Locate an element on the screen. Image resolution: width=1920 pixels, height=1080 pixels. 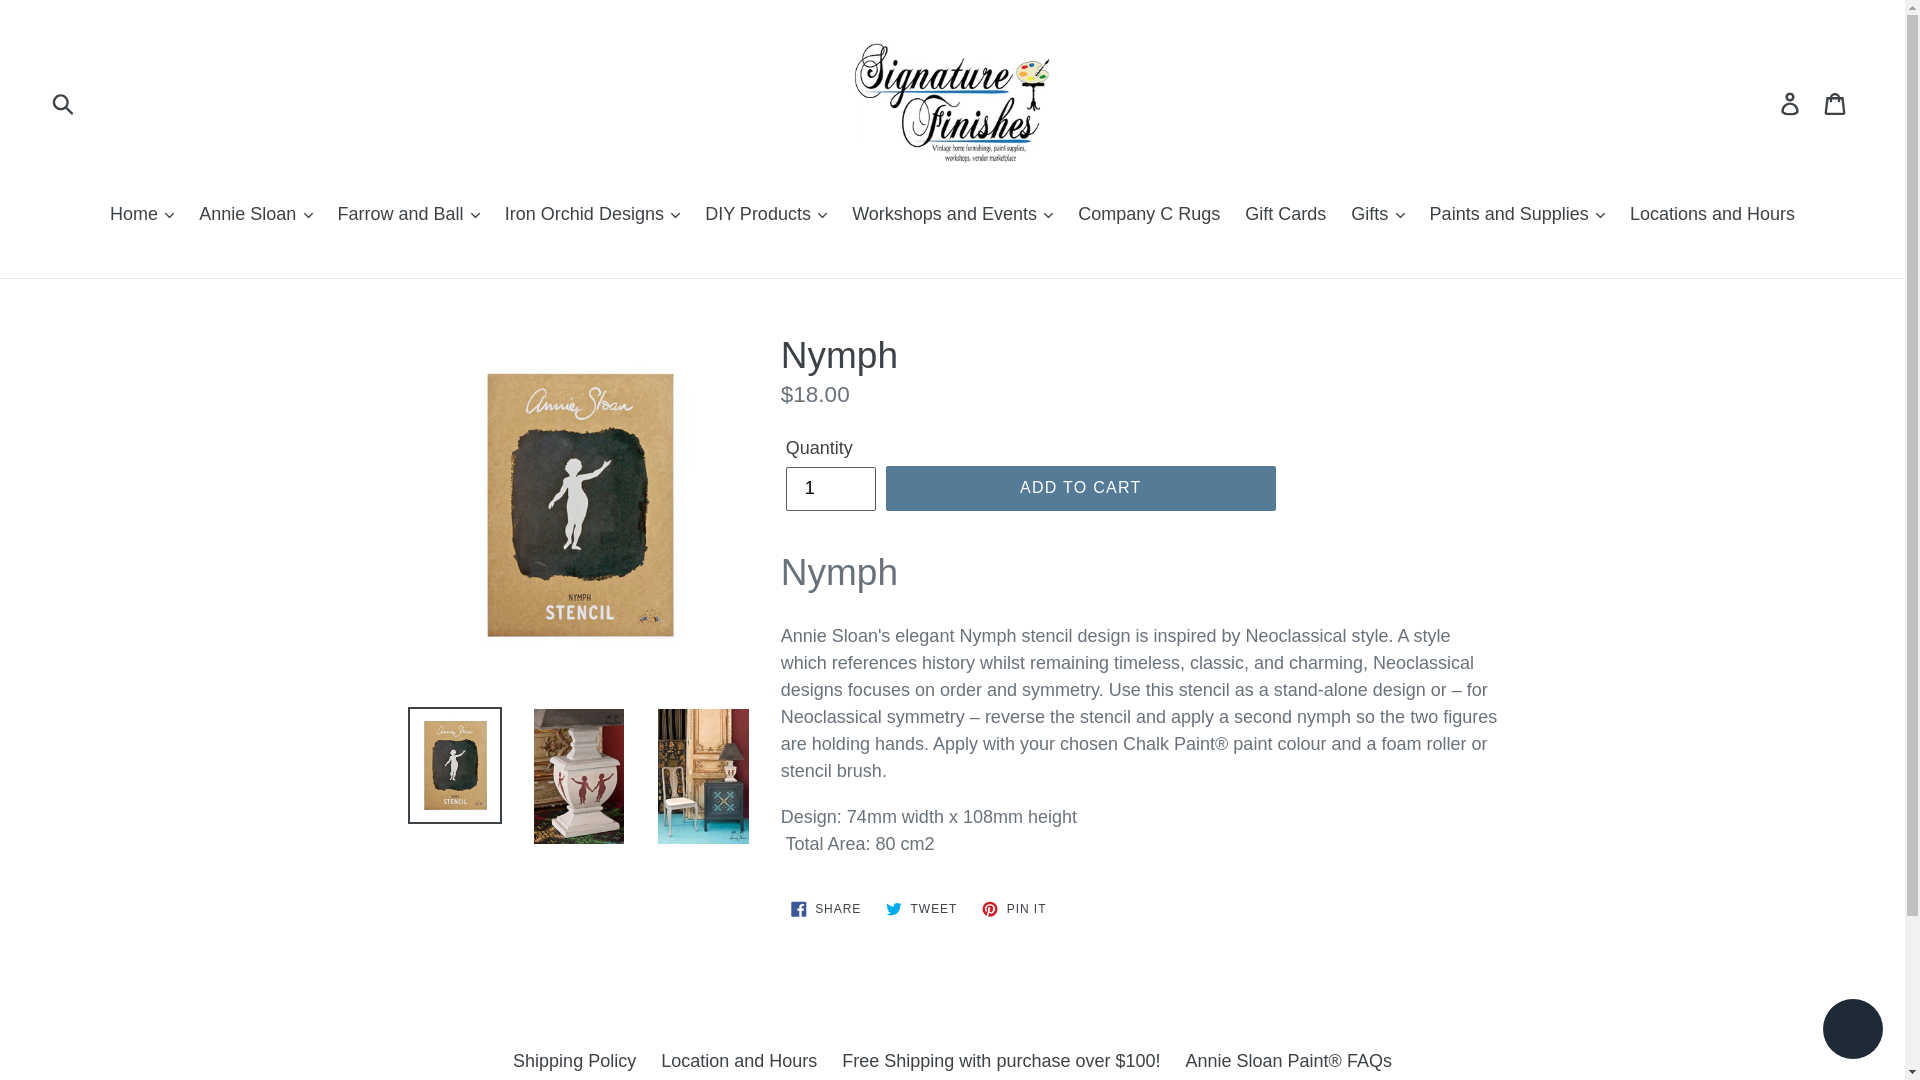
1 is located at coordinates (830, 488).